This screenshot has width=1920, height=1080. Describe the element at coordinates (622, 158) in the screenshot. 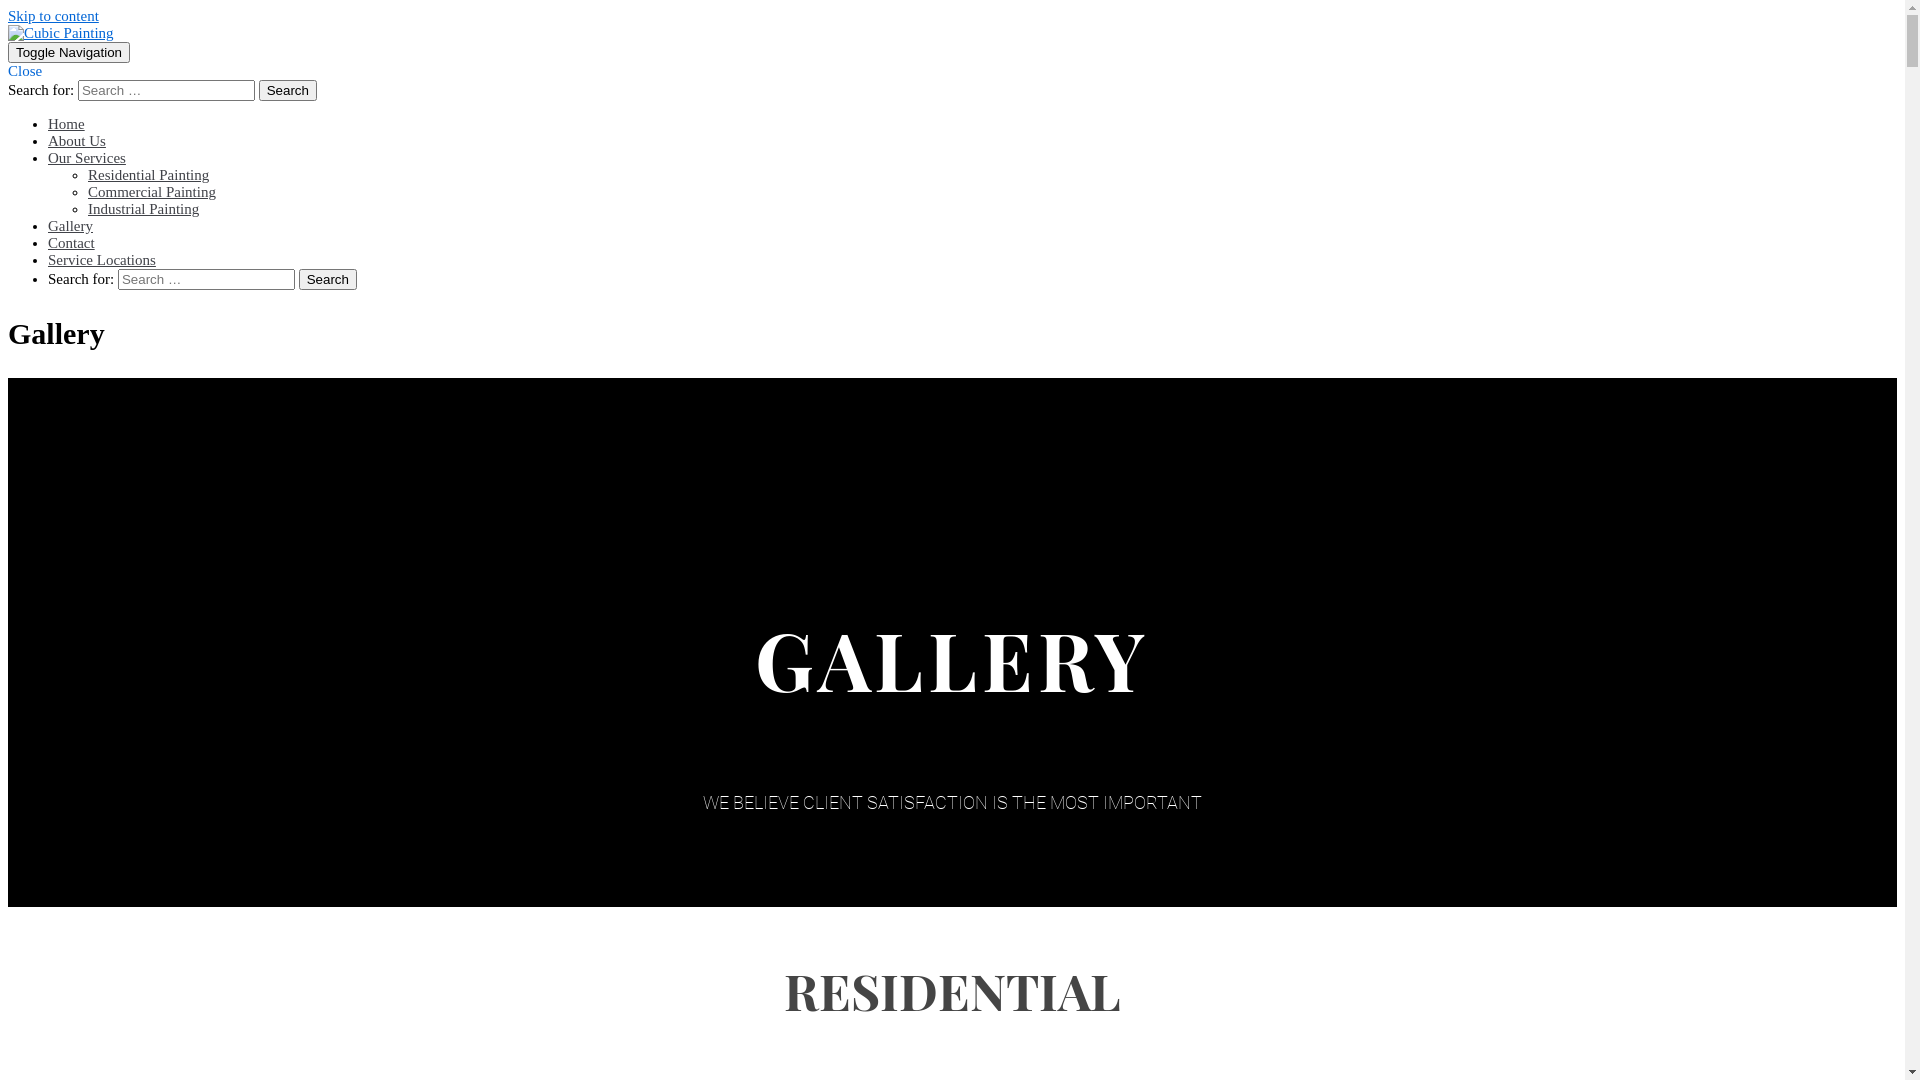

I see `Our Services` at that location.